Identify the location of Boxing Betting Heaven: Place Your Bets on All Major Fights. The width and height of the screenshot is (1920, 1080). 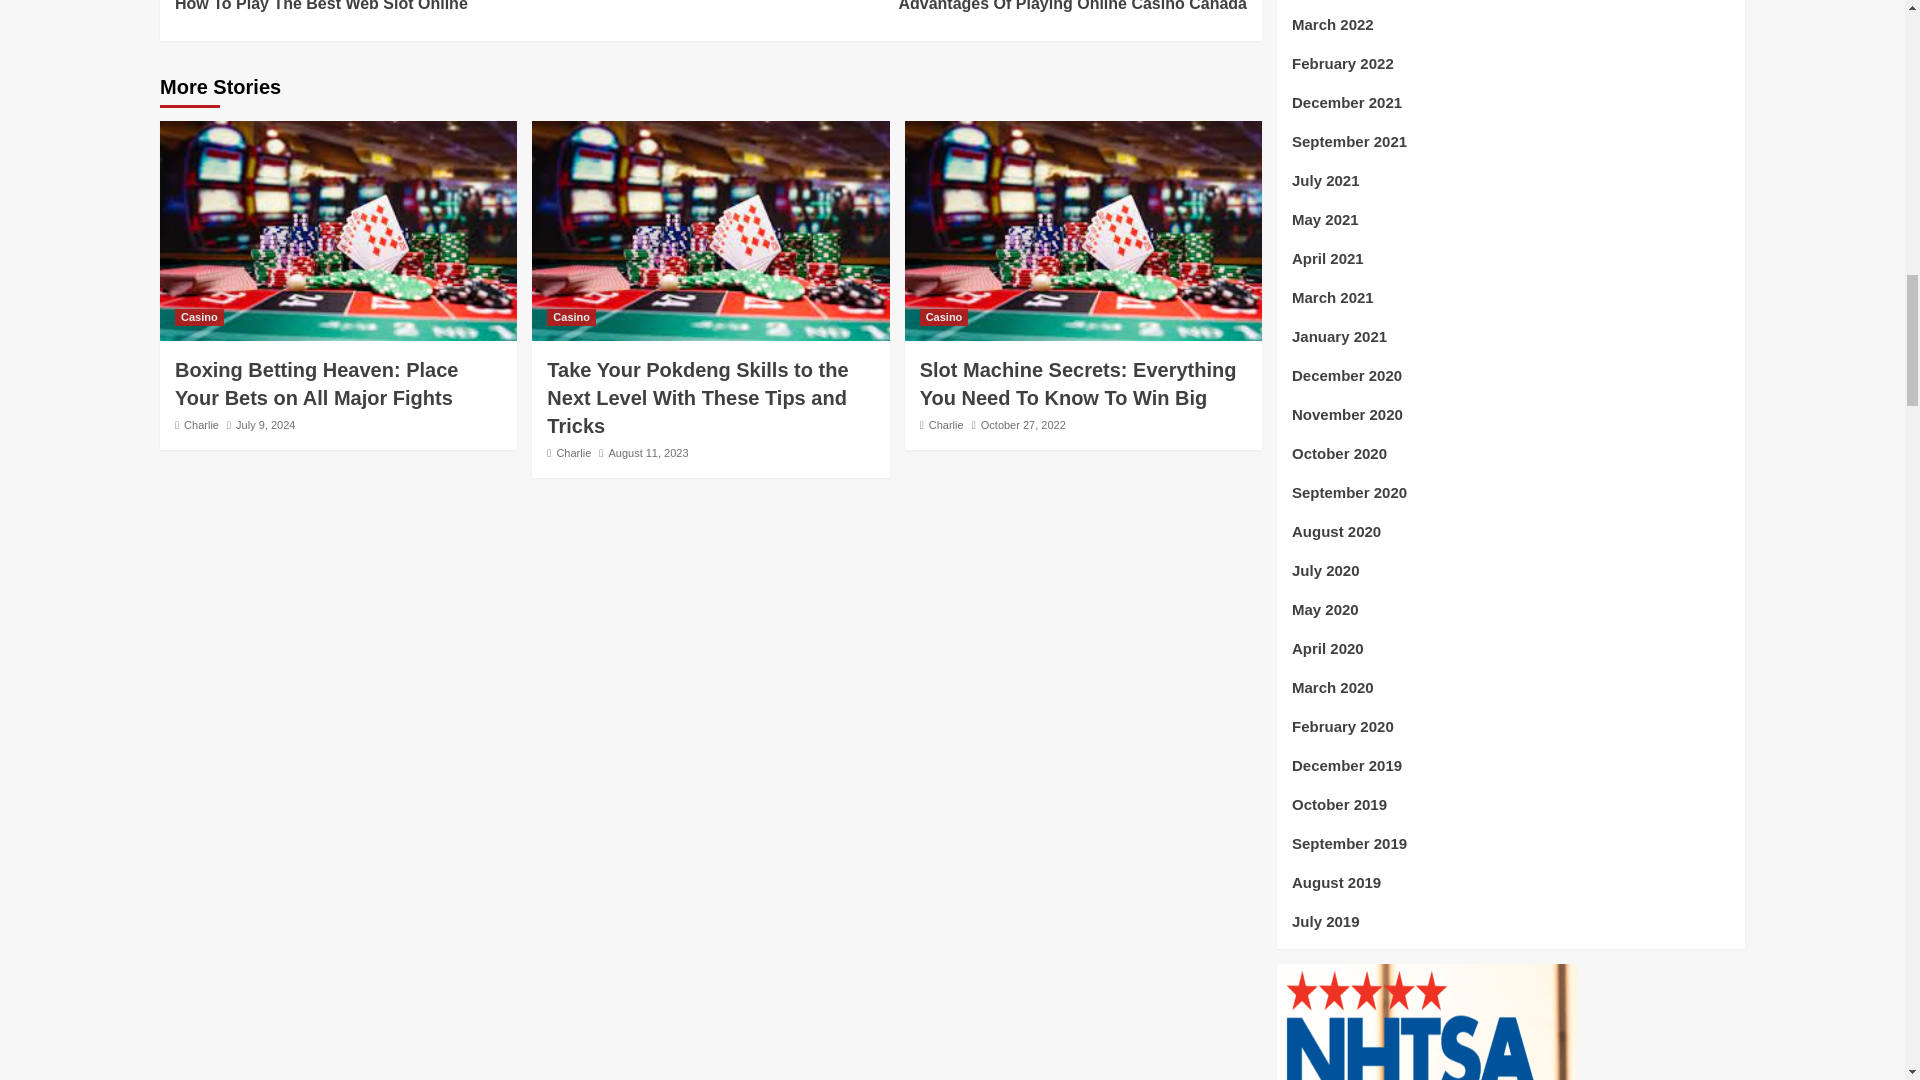
(1078, 384).